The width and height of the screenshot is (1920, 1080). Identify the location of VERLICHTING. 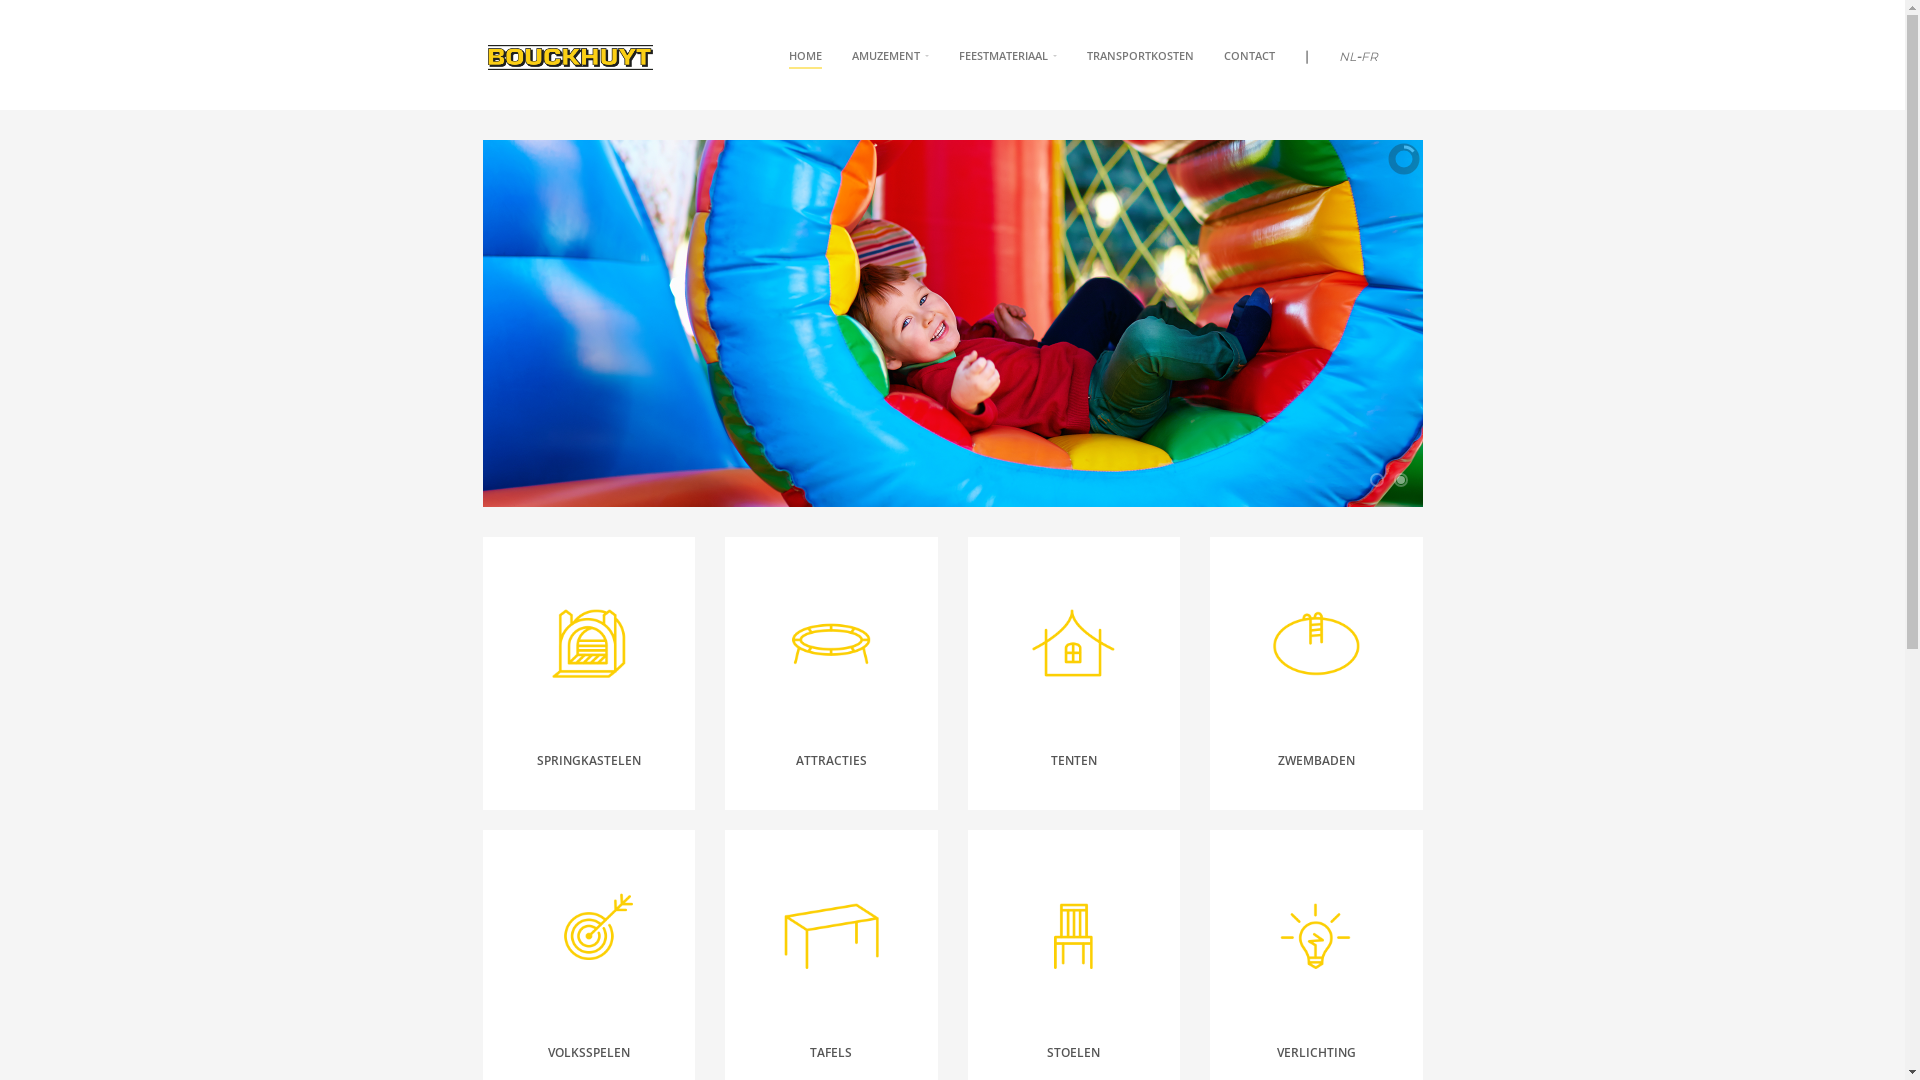
(1316, 1052).